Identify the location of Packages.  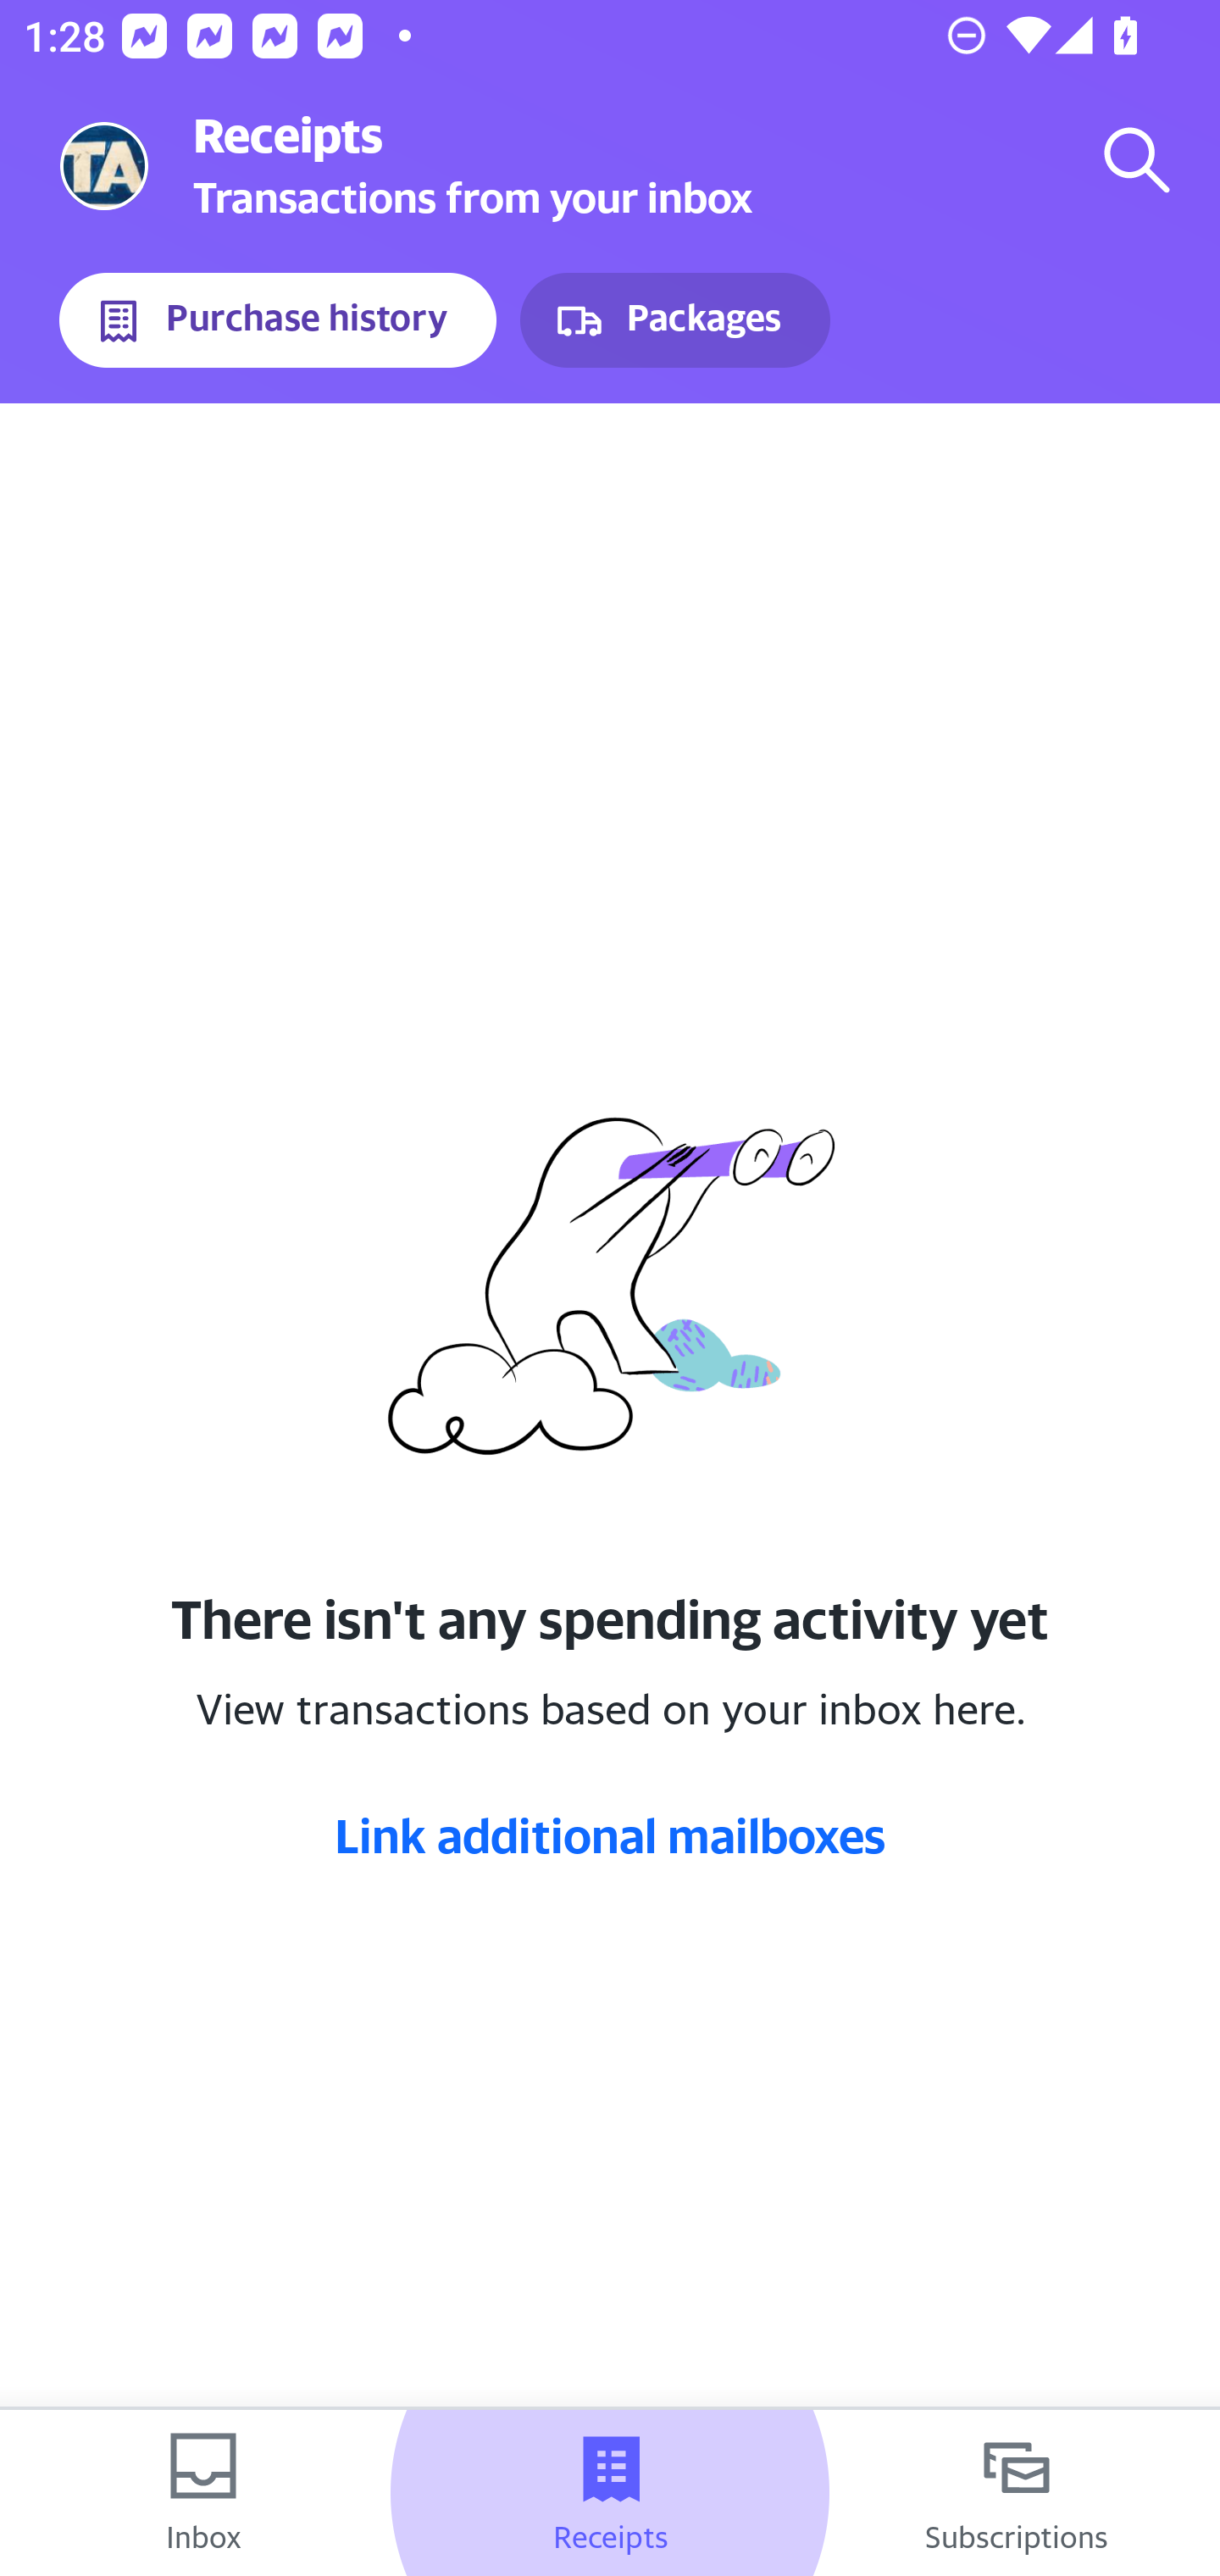
(674, 320).